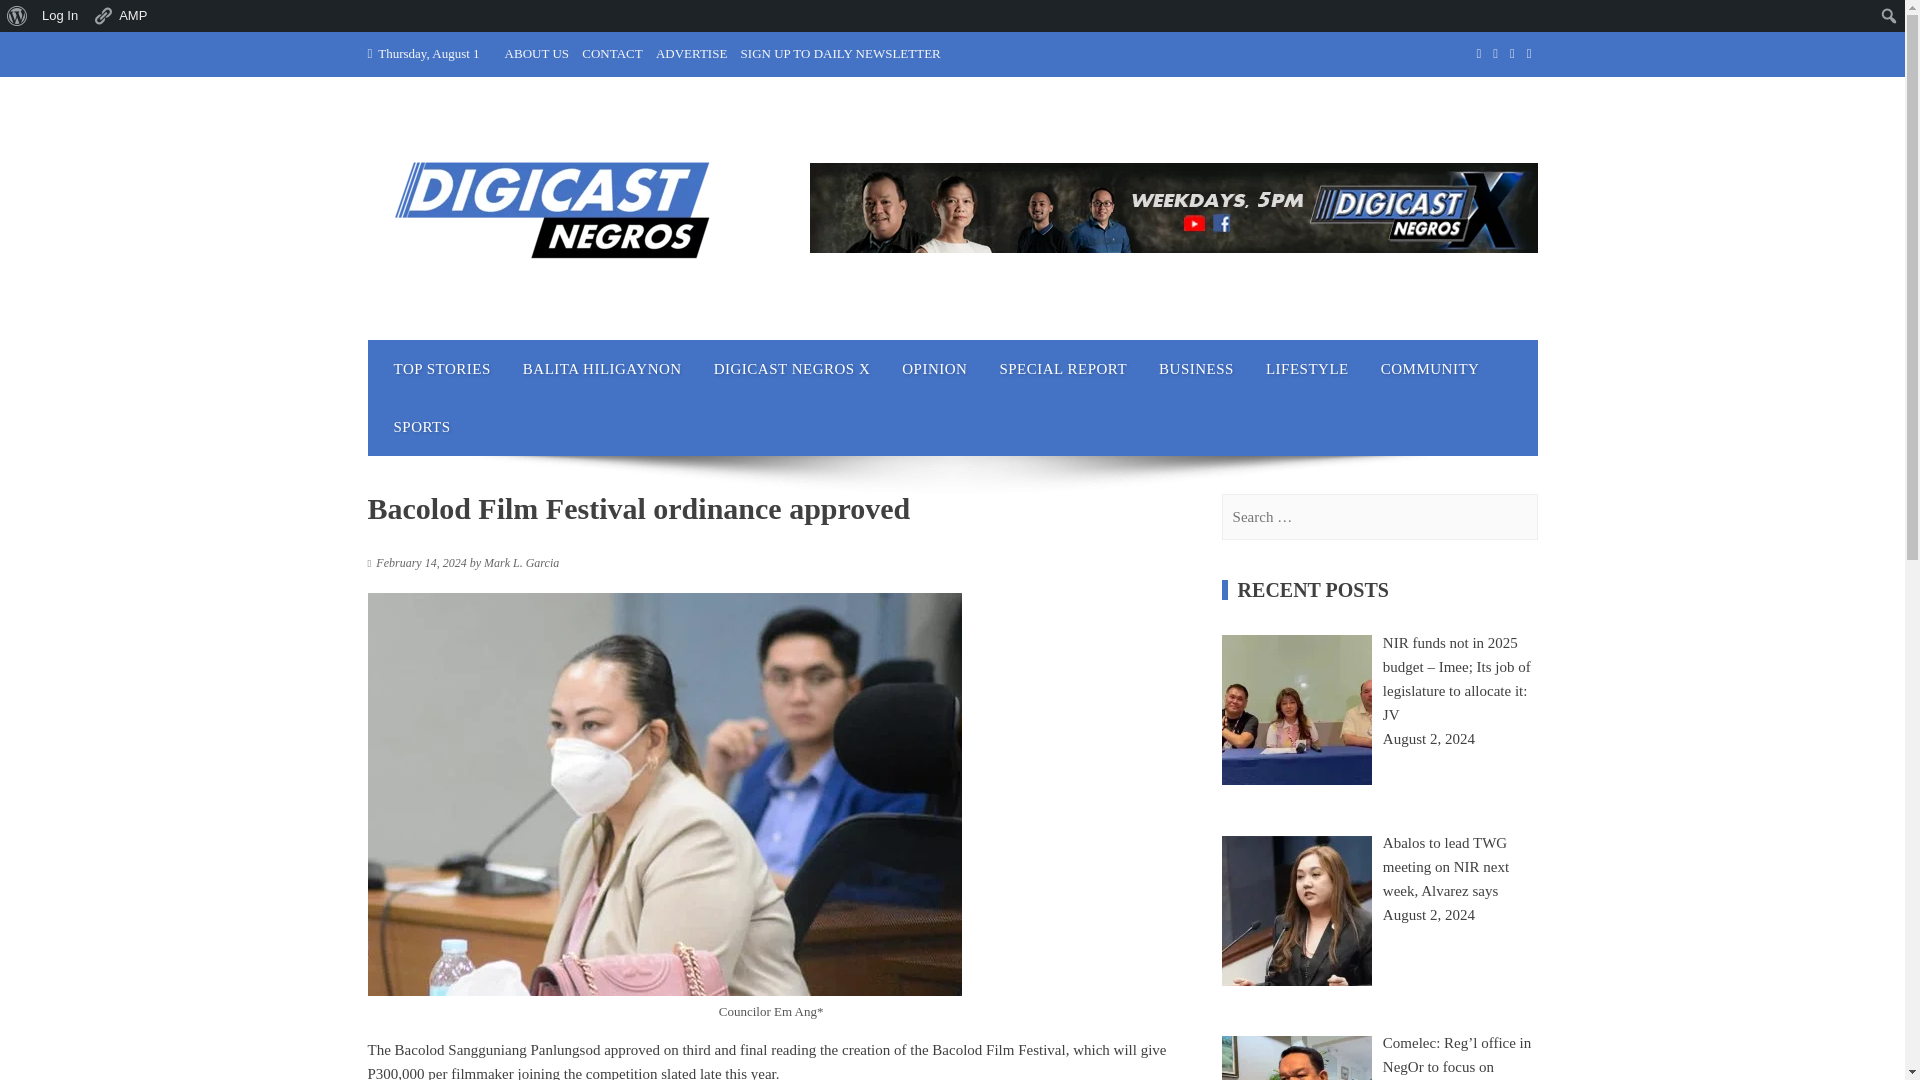 This screenshot has height=1080, width=1920. Describe the element at coordinates (422, 426) in the screenshot. I see `SPORTS` at that location.